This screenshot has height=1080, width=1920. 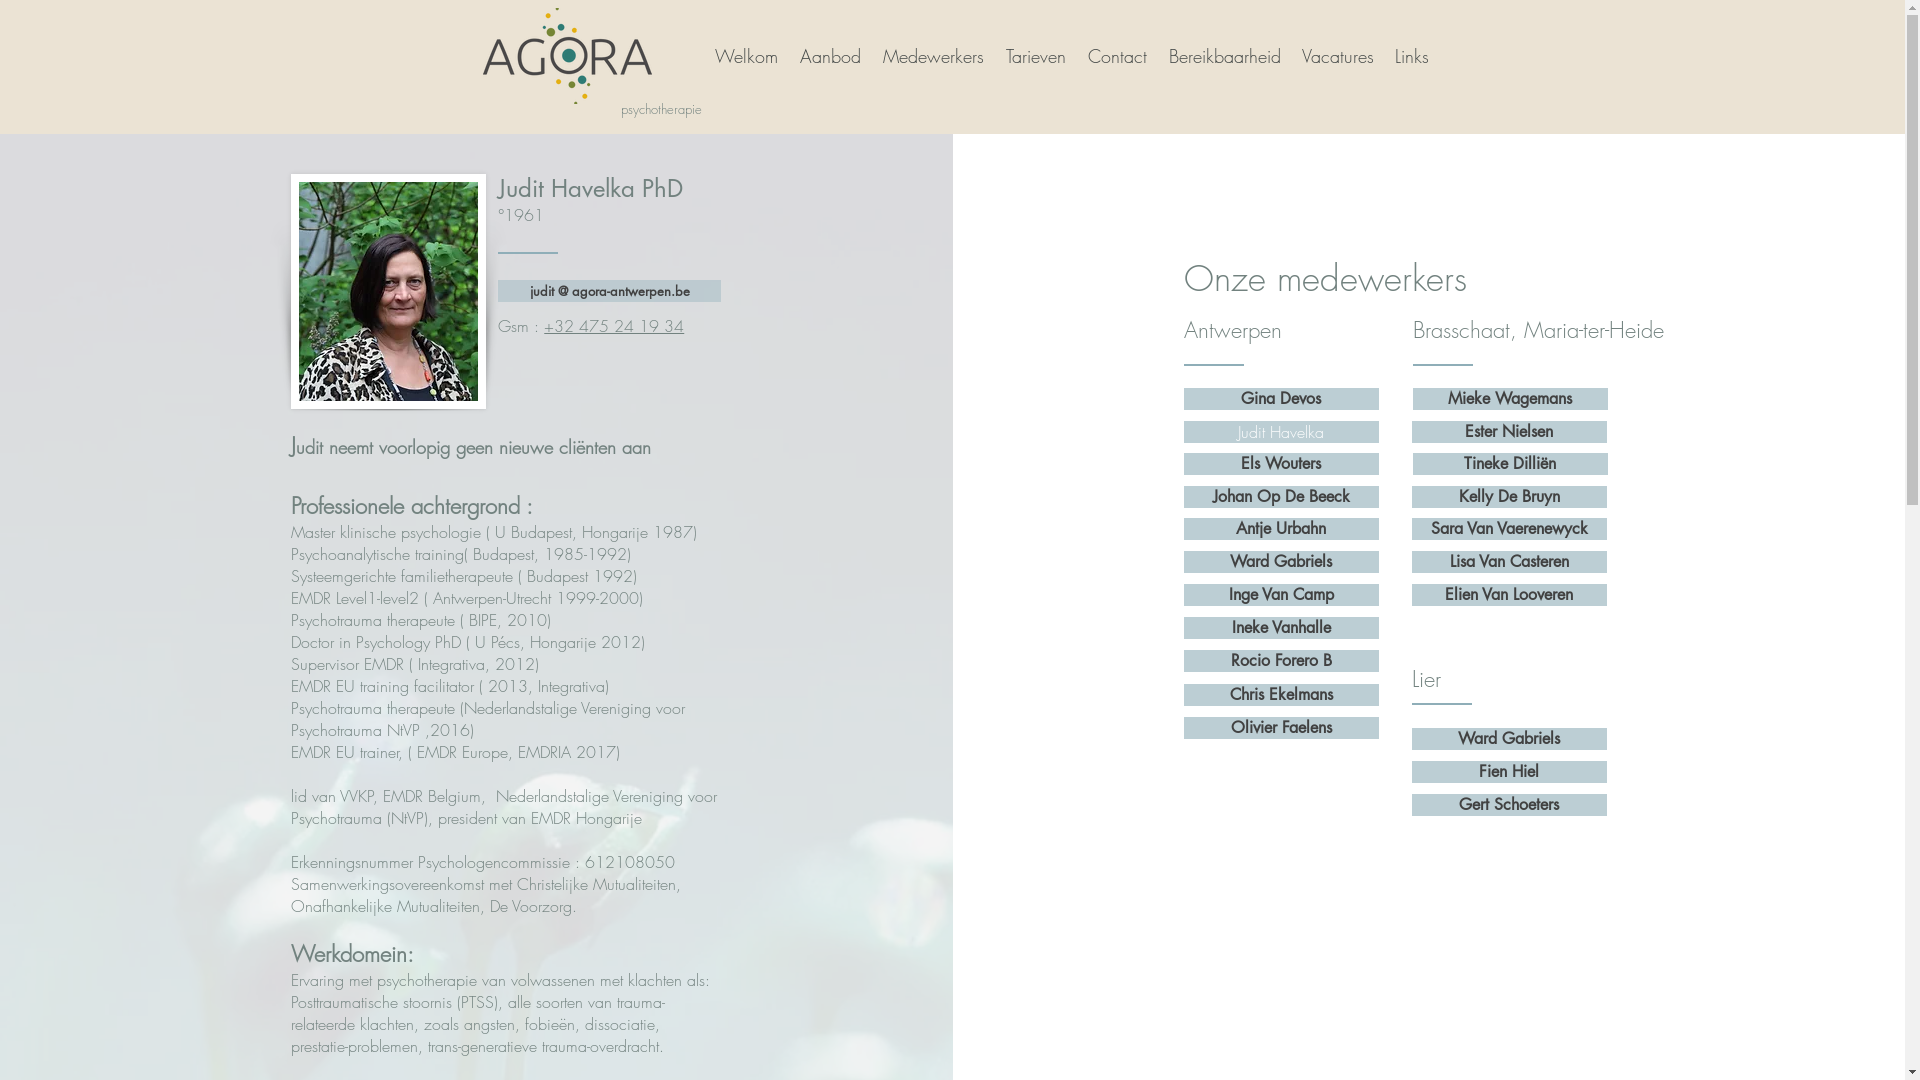 I want to click on Medewerkers, so click(x=932, y=56).